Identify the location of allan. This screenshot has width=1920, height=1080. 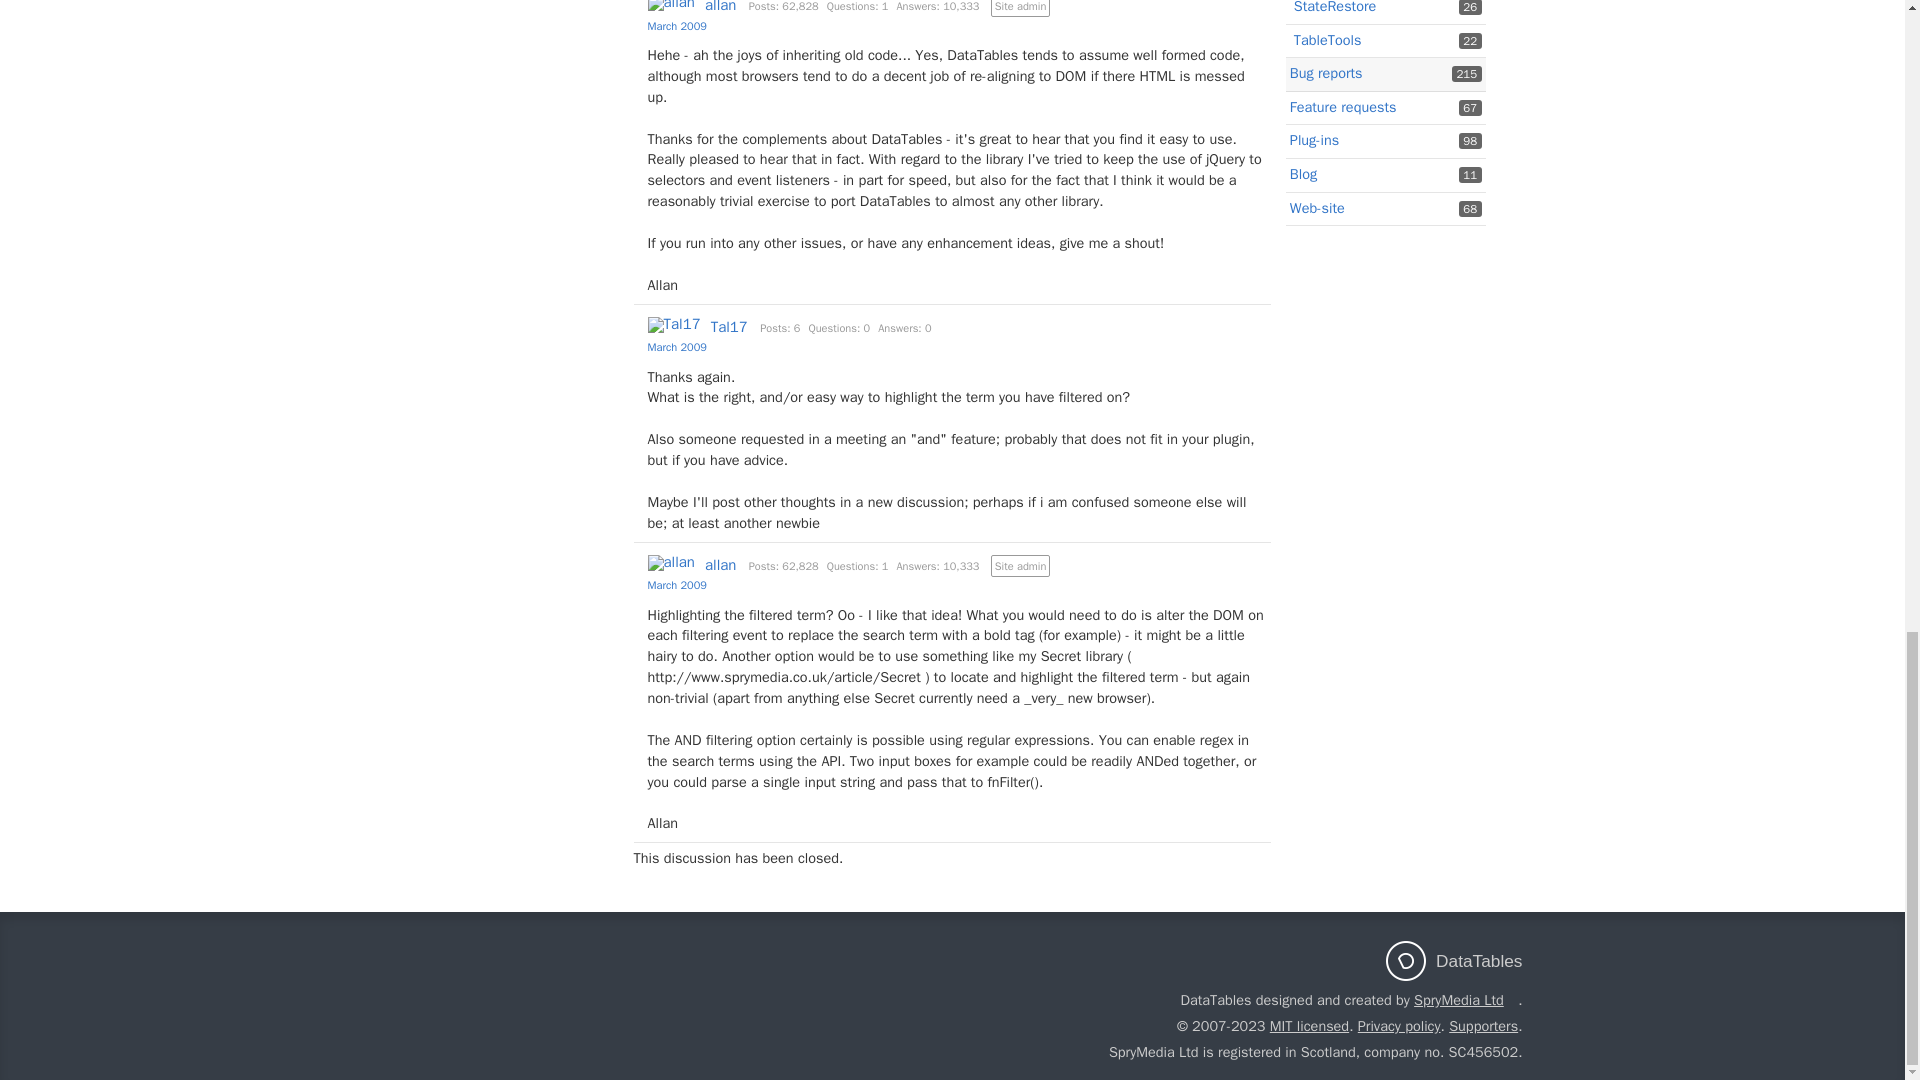
(672, 5).